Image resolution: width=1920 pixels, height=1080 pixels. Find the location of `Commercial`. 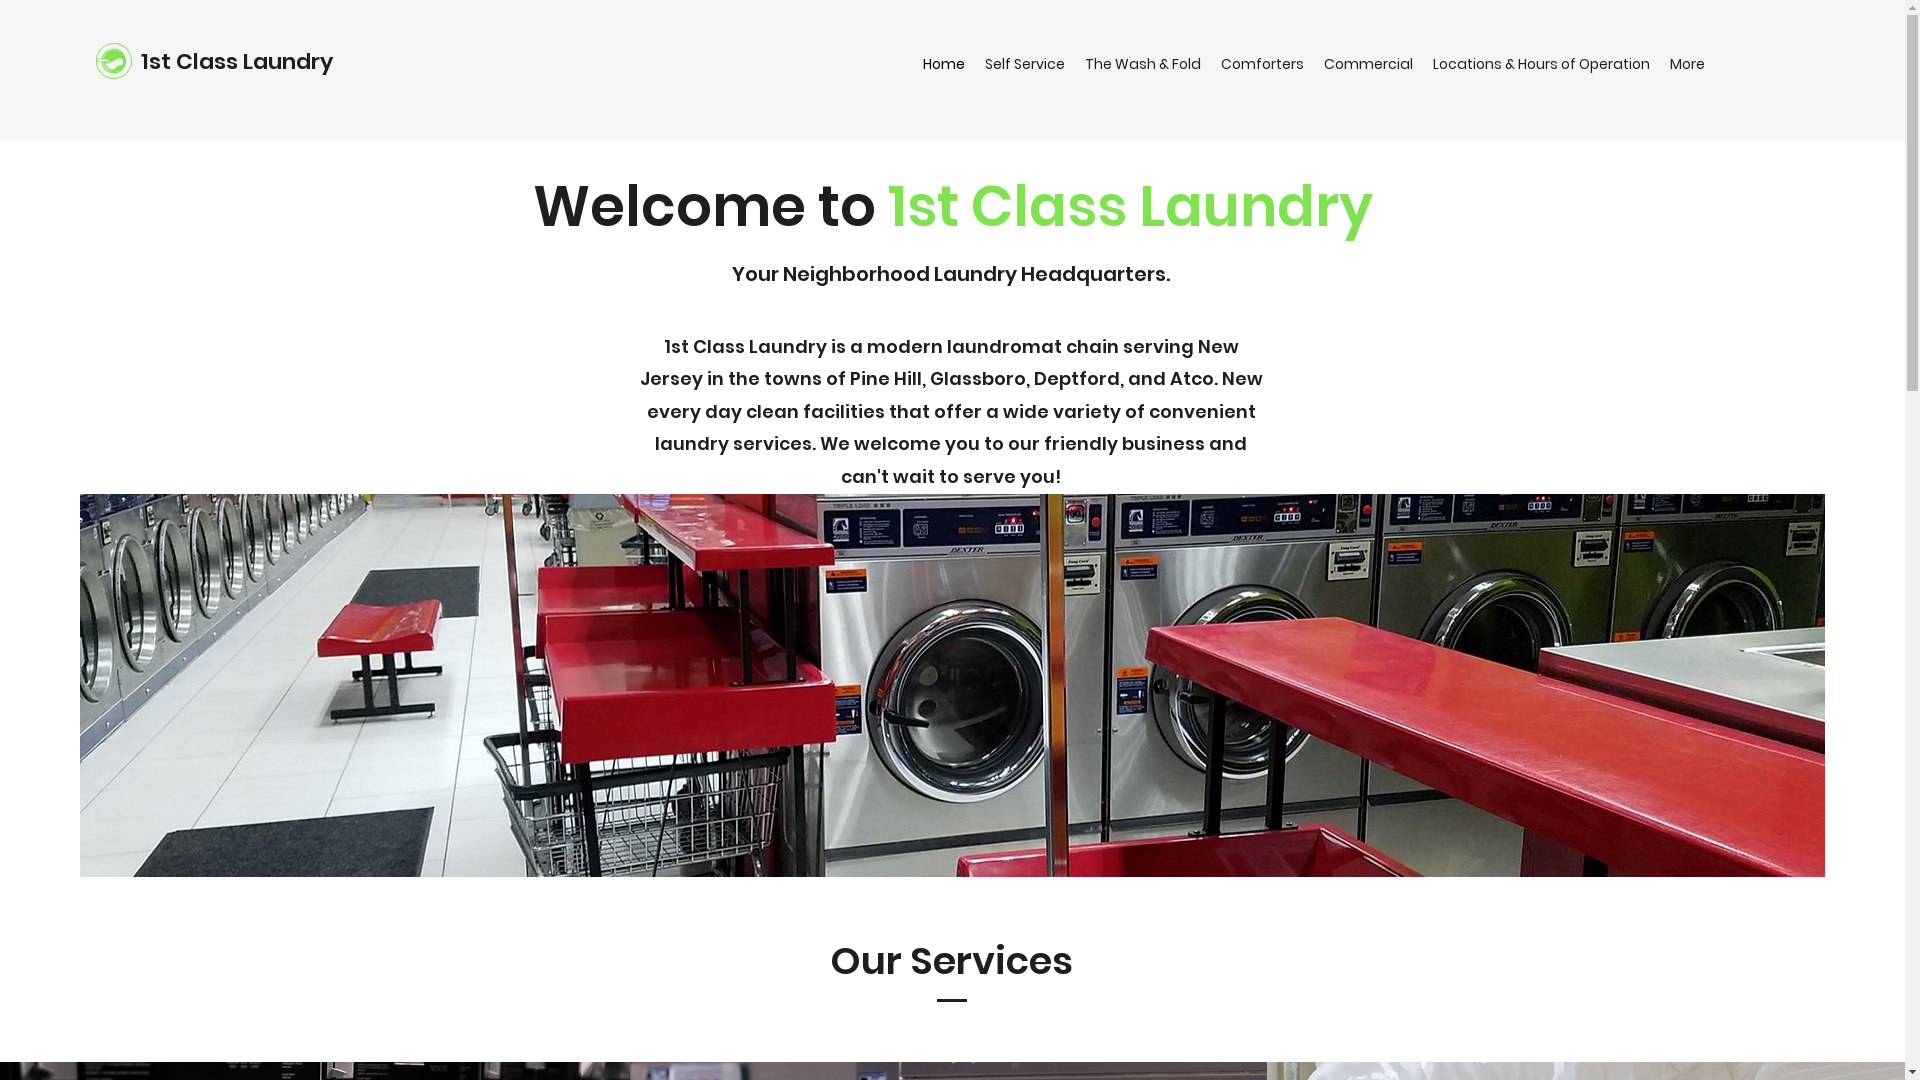

Commercial is located at coordinates (1368, 64).